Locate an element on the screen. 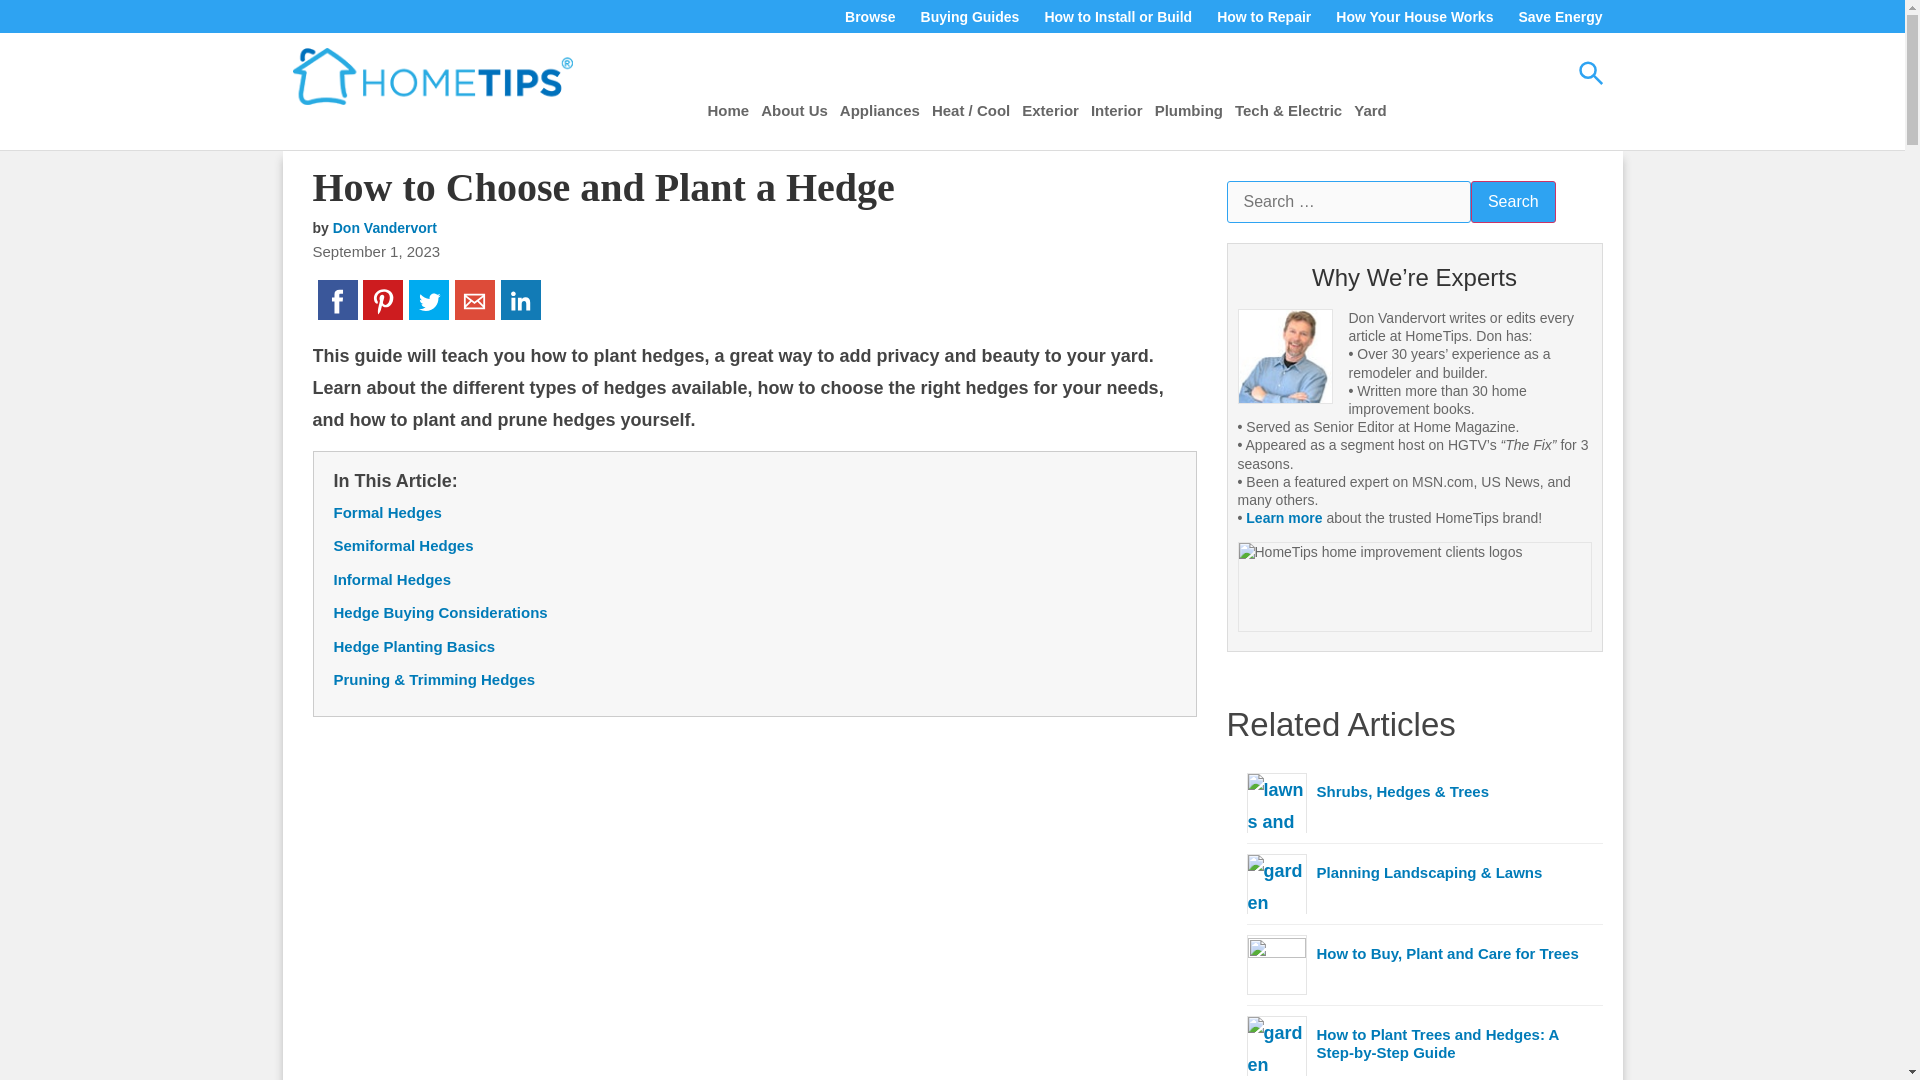  Browse is located at coordinates (870, 17).